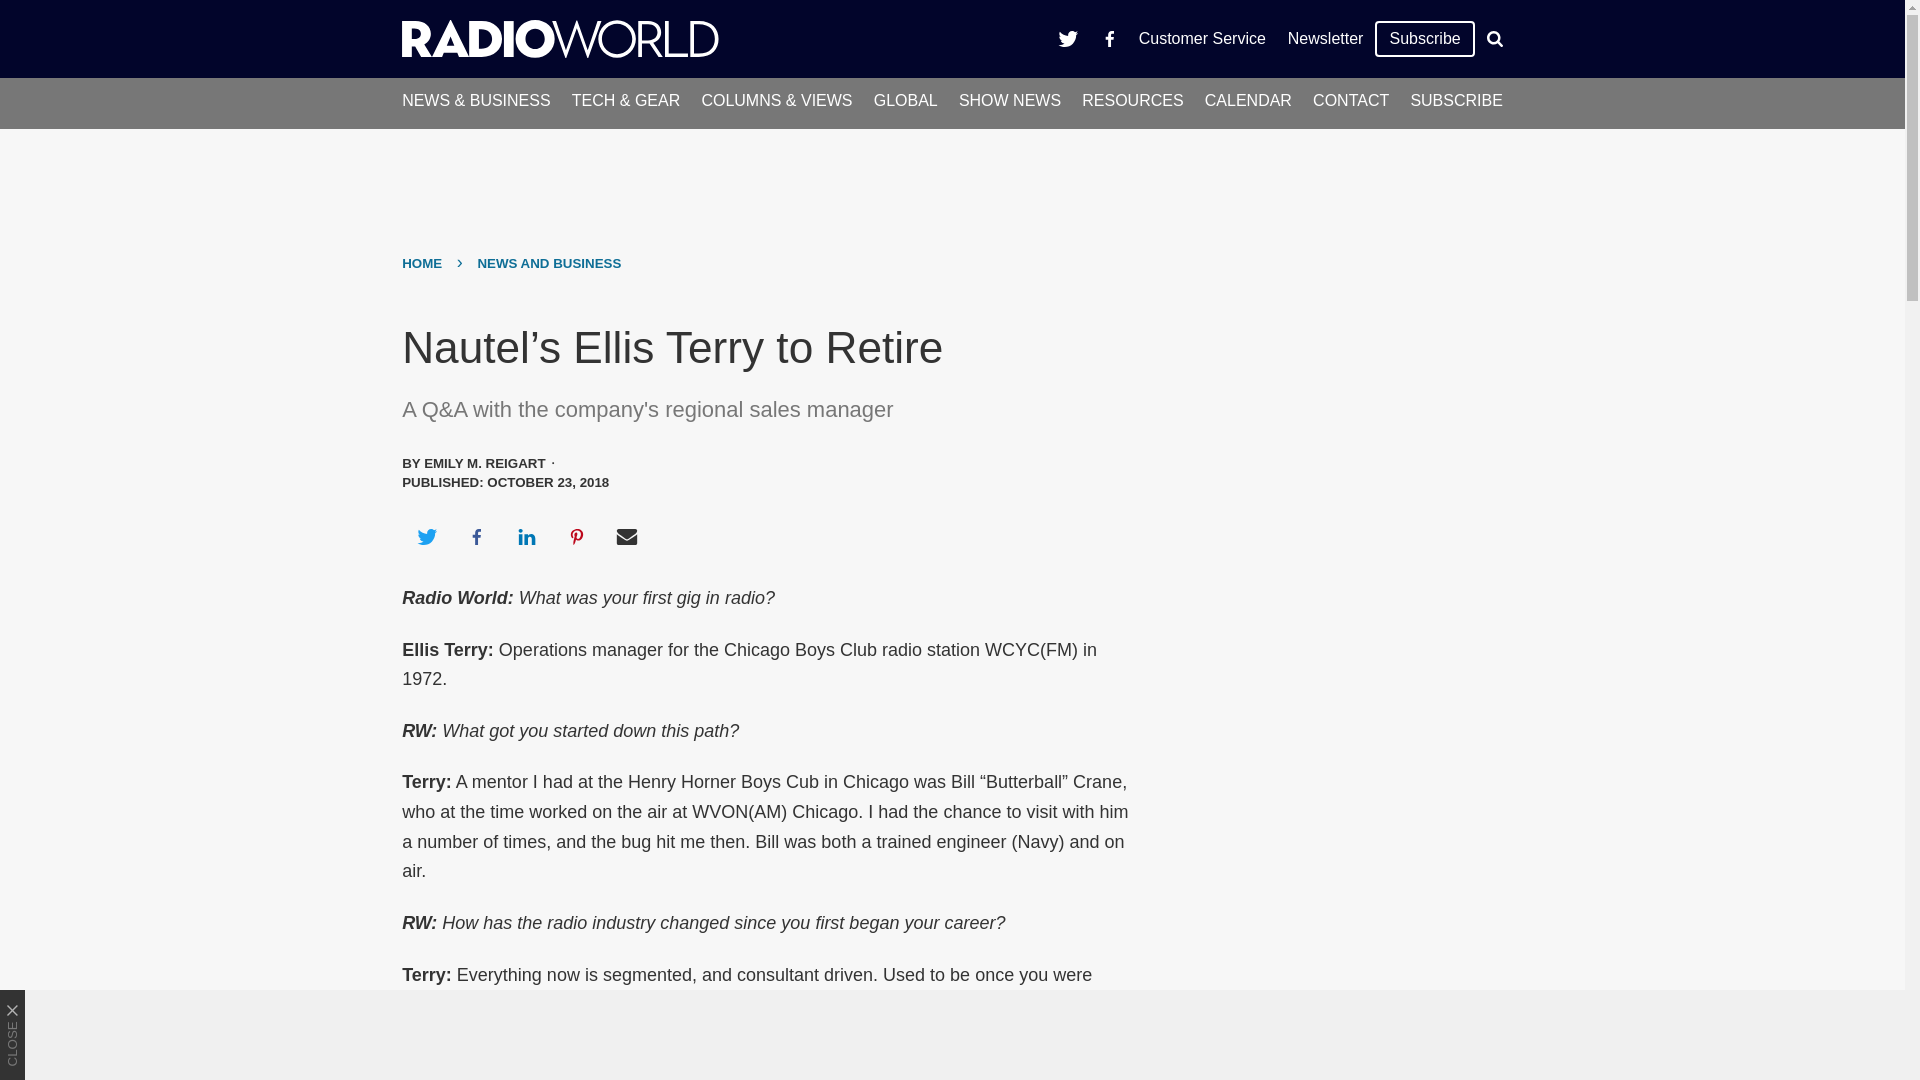 The width and height of the screenshot is (1920, 1080). I want to click on Share via Email, so click(627, 536).